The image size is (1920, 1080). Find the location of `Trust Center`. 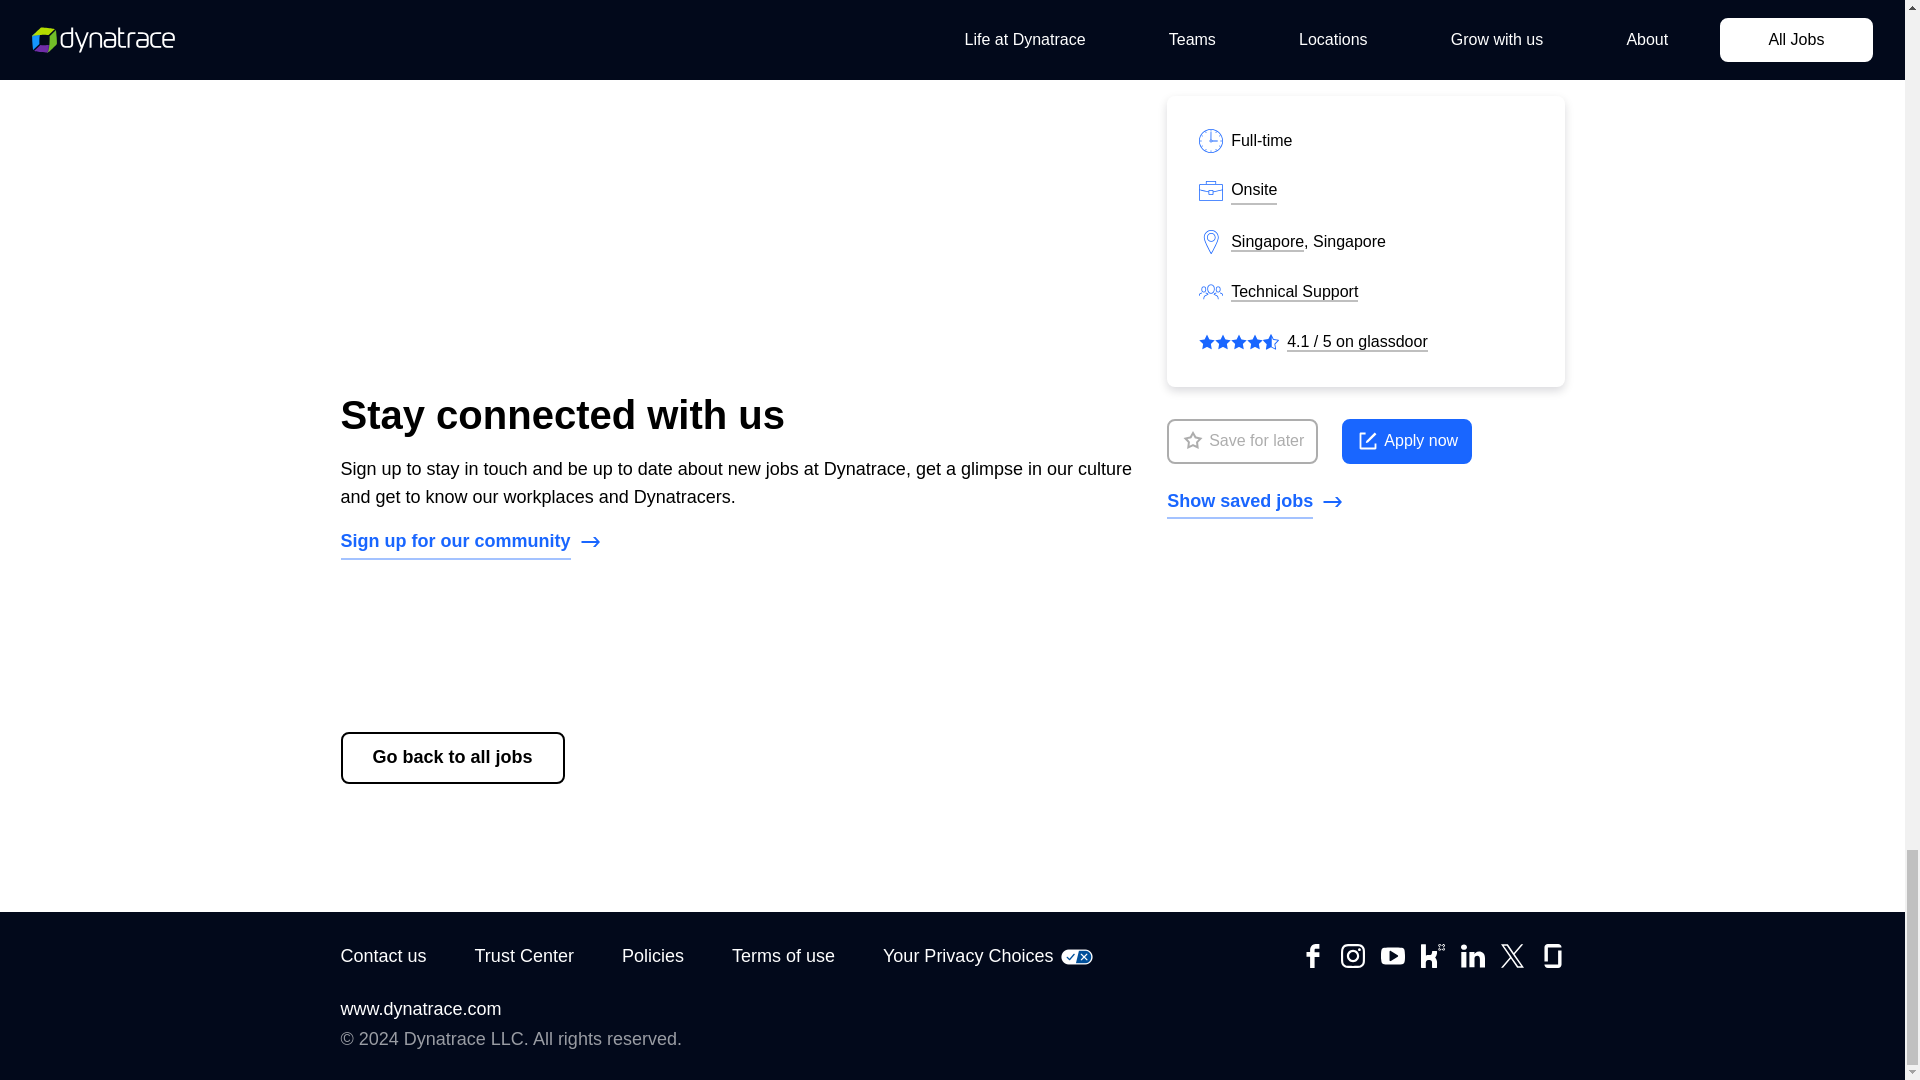

Trust Center is located at coordinates (524, 956).